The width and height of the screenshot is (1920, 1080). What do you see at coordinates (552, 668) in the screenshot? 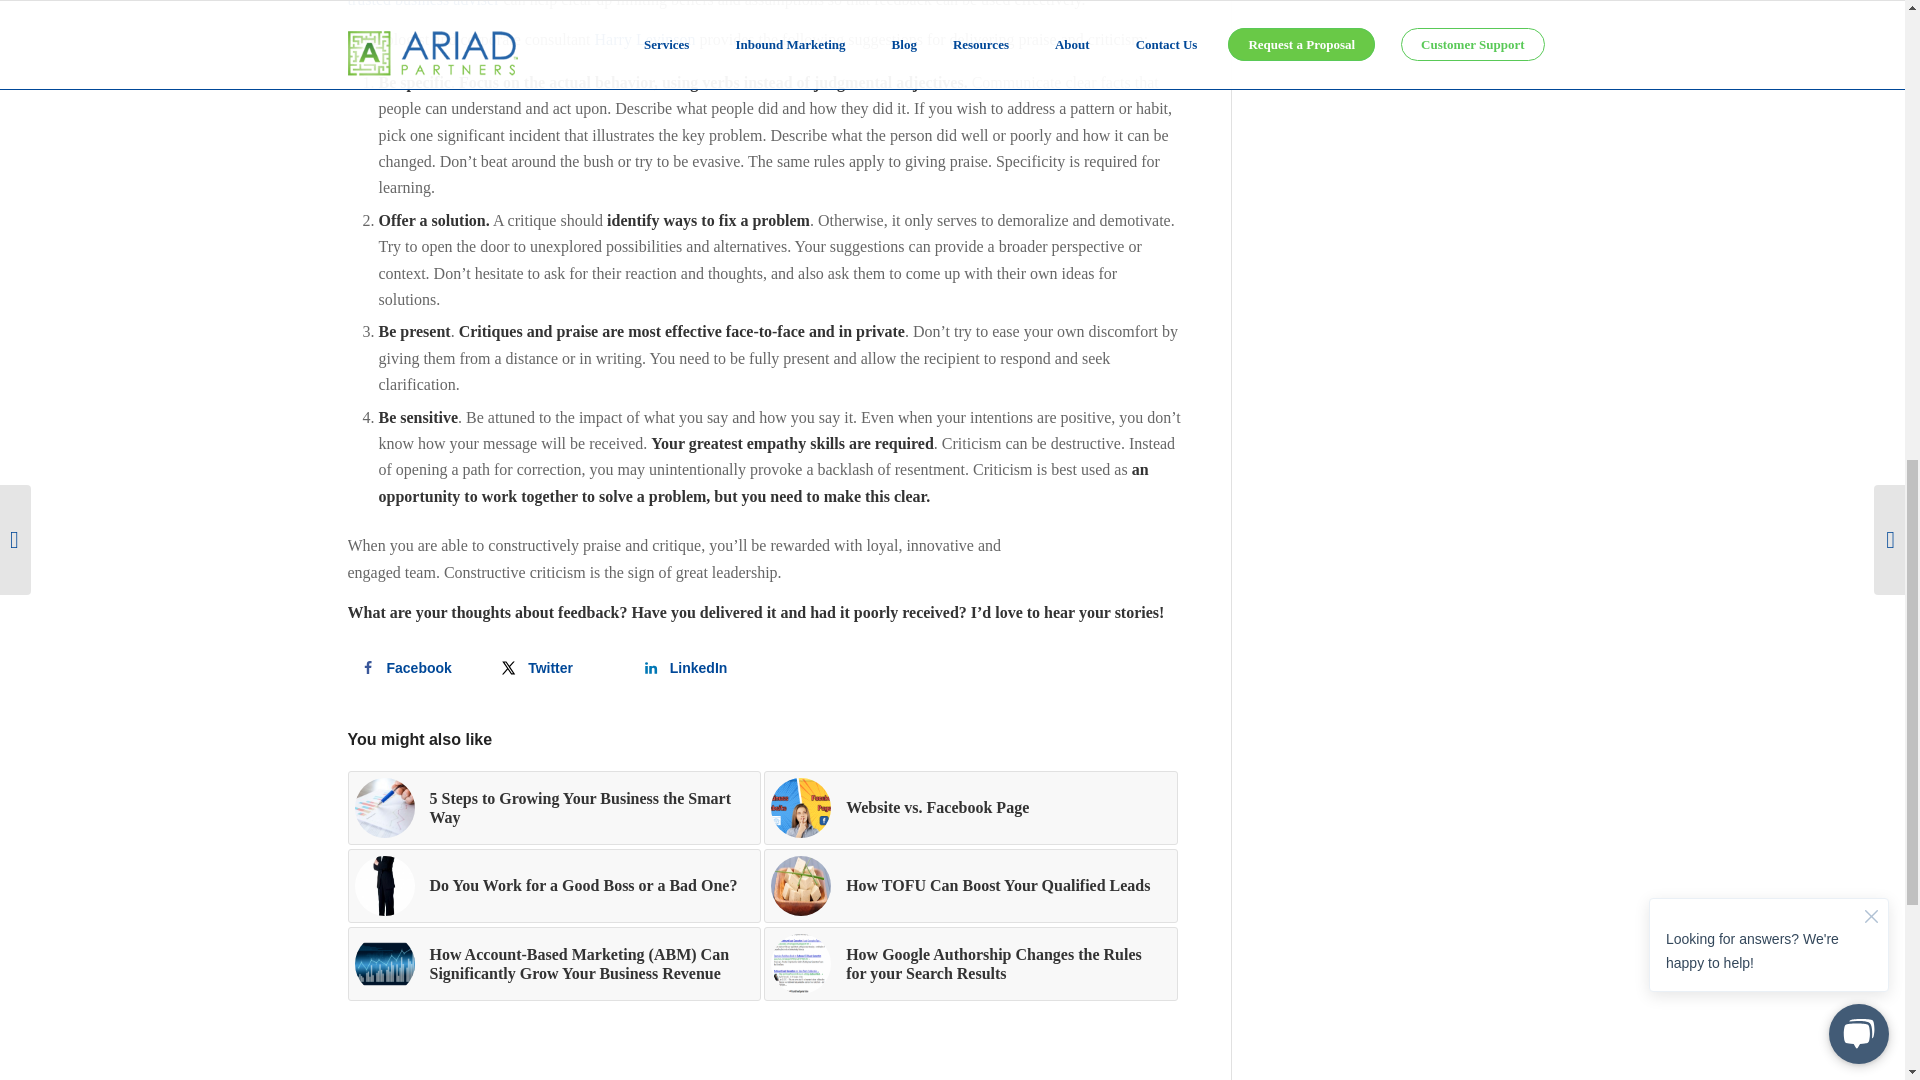
I see `Share on X` at bounding box center [552, 668].